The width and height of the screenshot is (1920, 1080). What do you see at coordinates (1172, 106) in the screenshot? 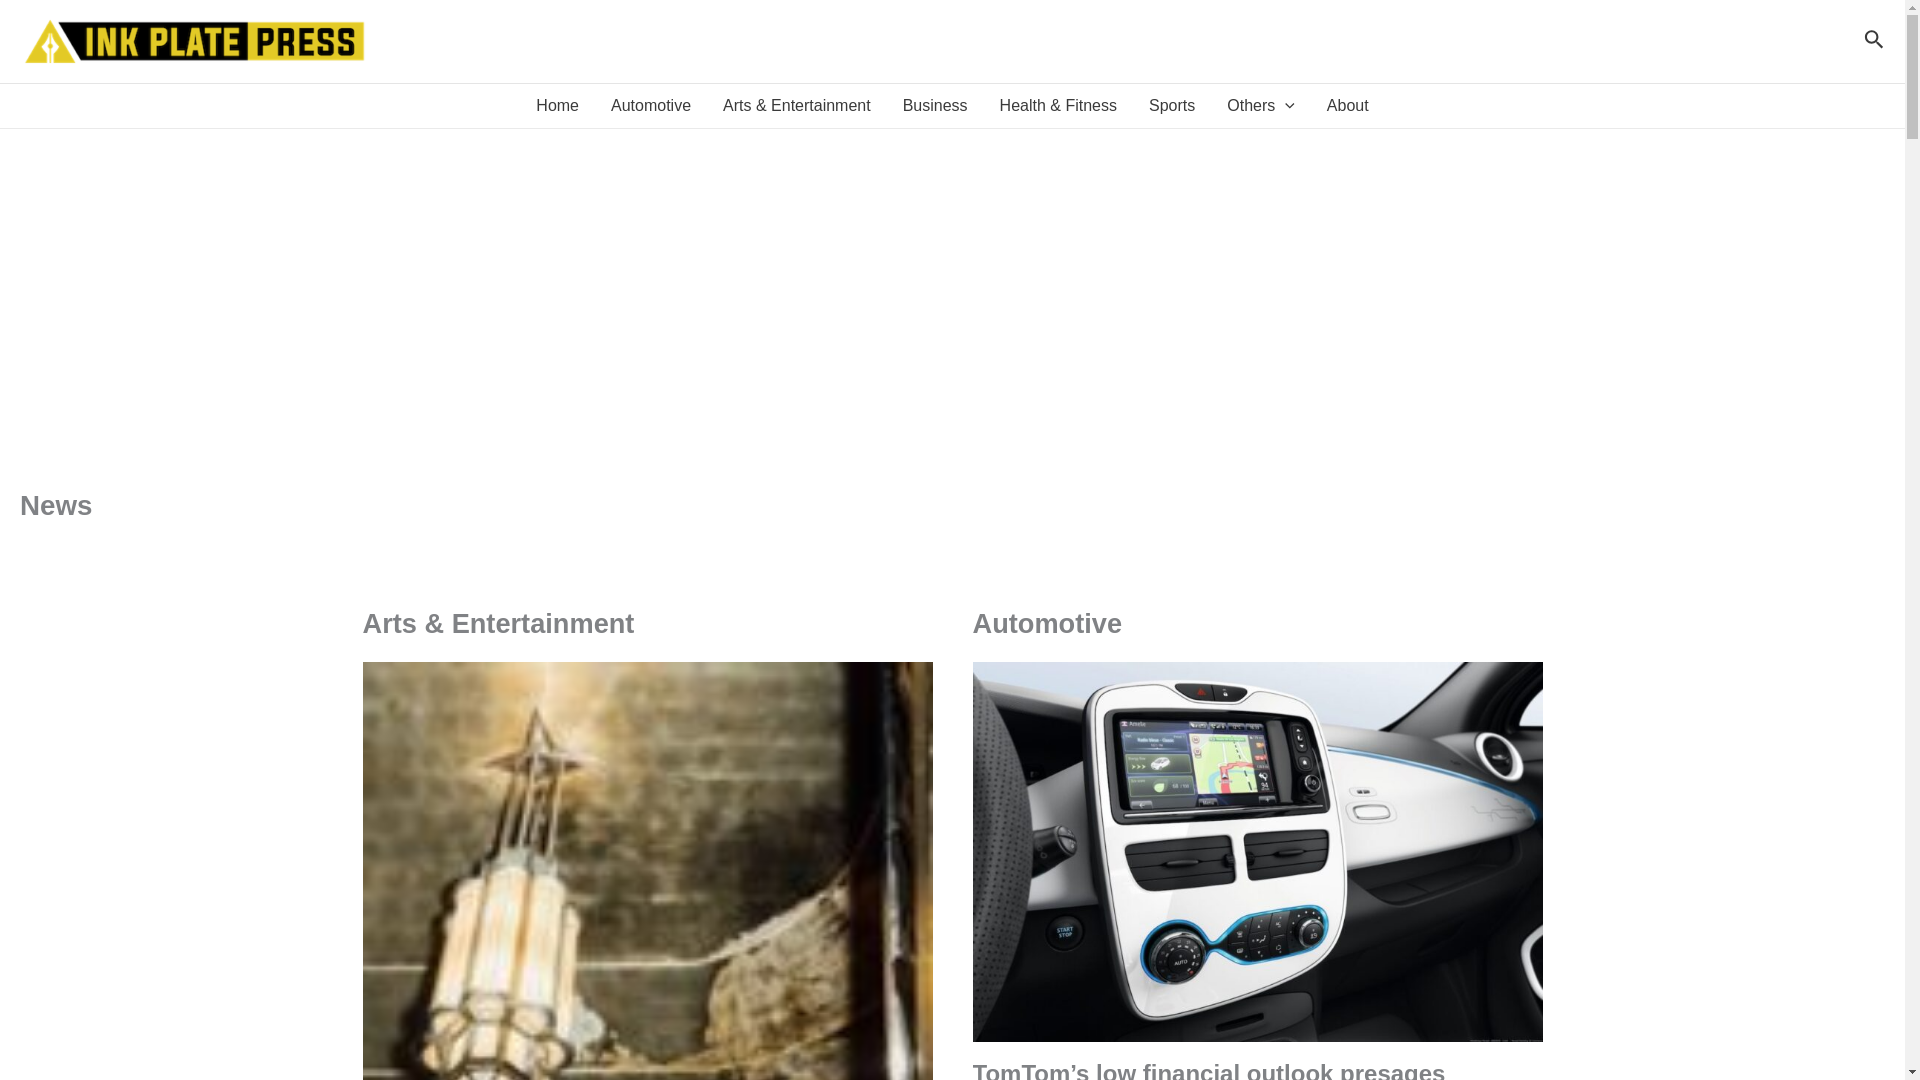
I see `Sports` at bounding box center [1172, 106].